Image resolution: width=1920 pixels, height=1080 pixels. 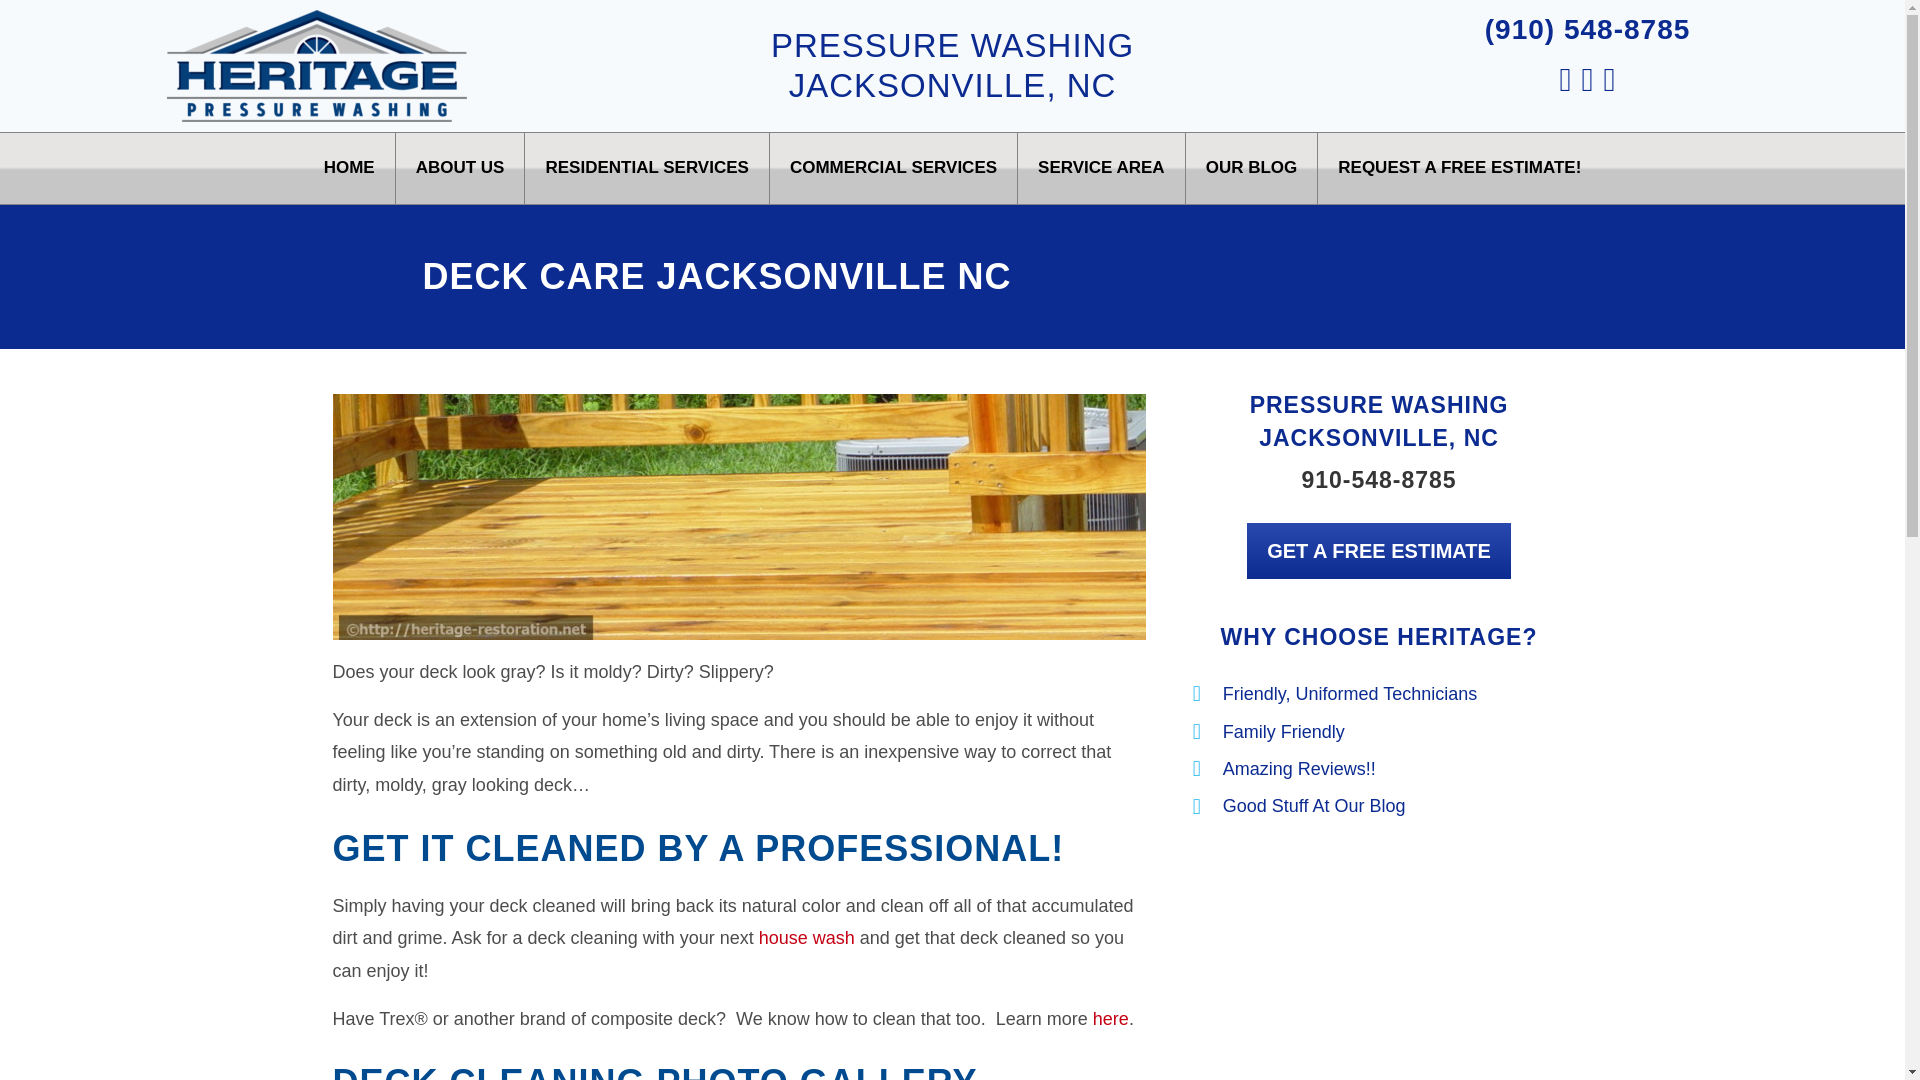 What do you see at coordinates (460, 168) in the screenshot?
I see `ABOUT US` at bounding box center [460, 168].